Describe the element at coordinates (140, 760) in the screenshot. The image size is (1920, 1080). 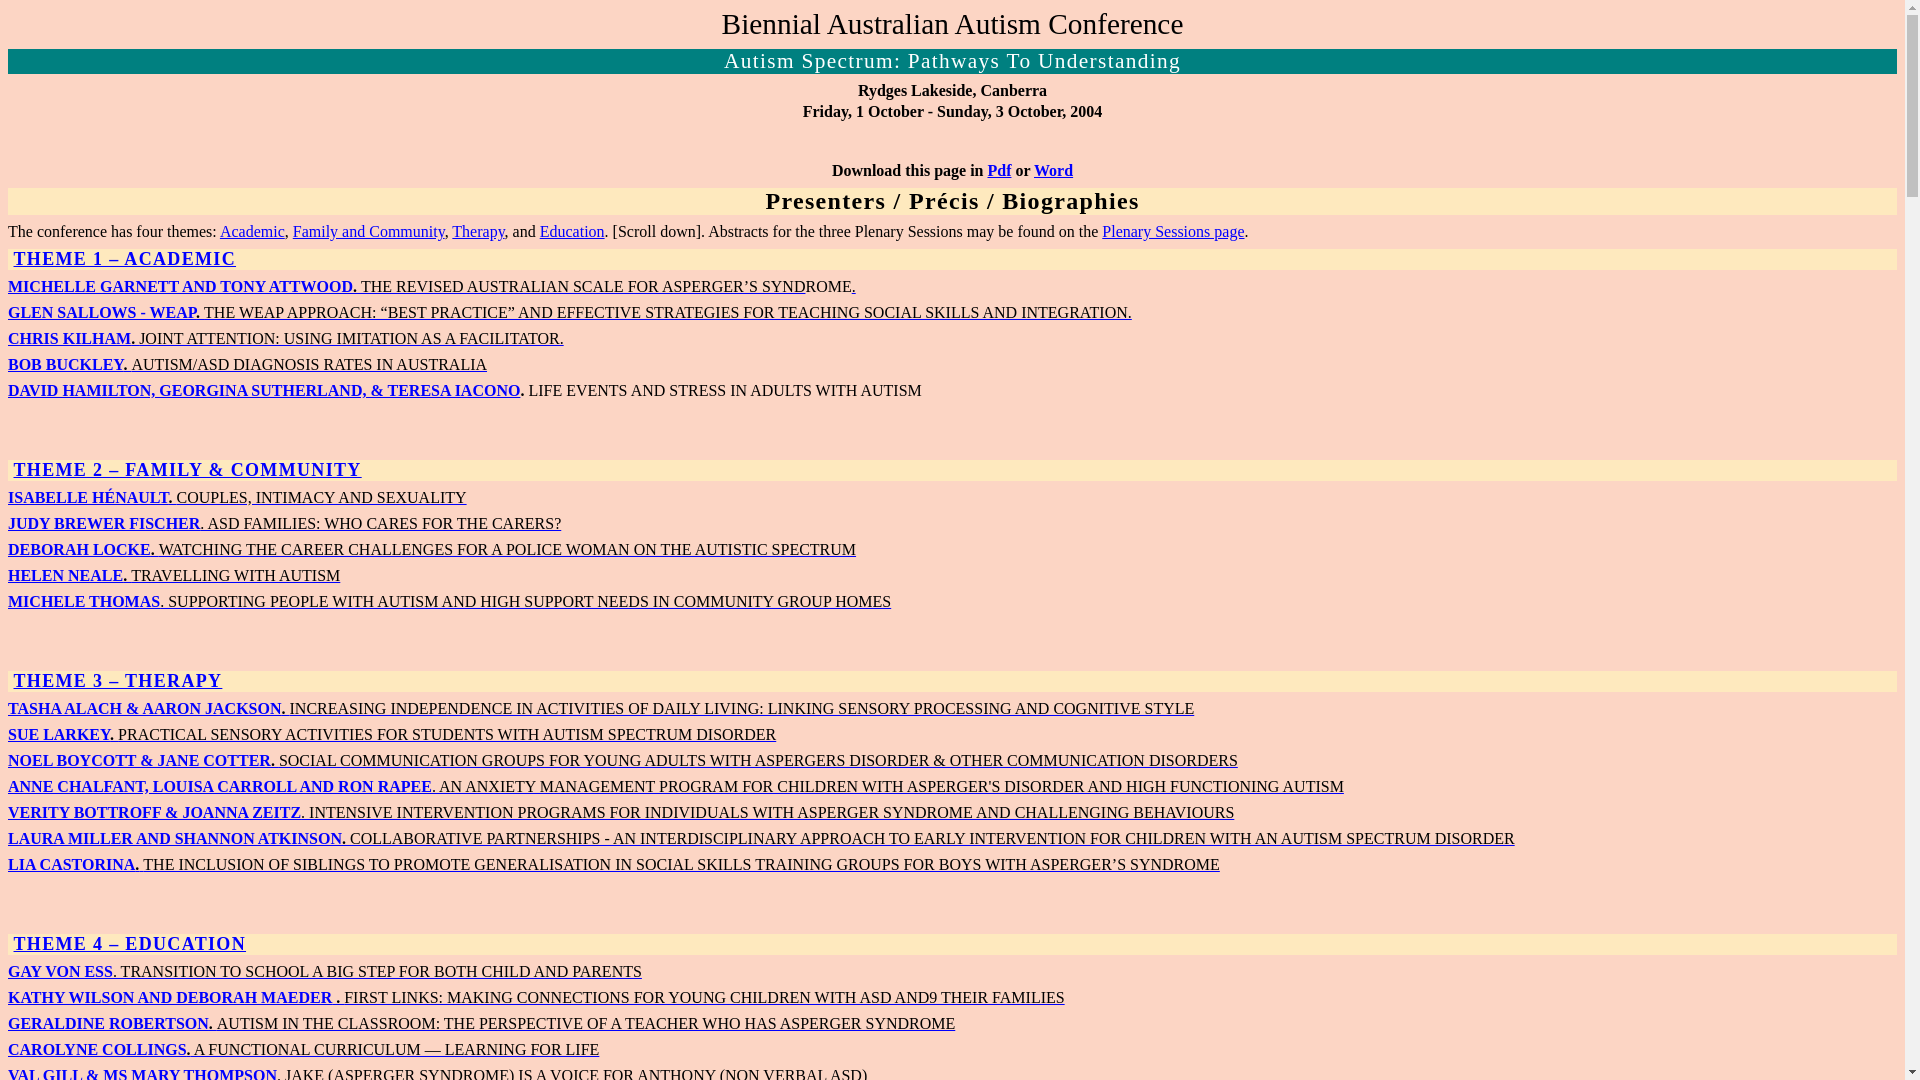
I see `NOEL BOYCOTT & JANE COTTER` at that location.